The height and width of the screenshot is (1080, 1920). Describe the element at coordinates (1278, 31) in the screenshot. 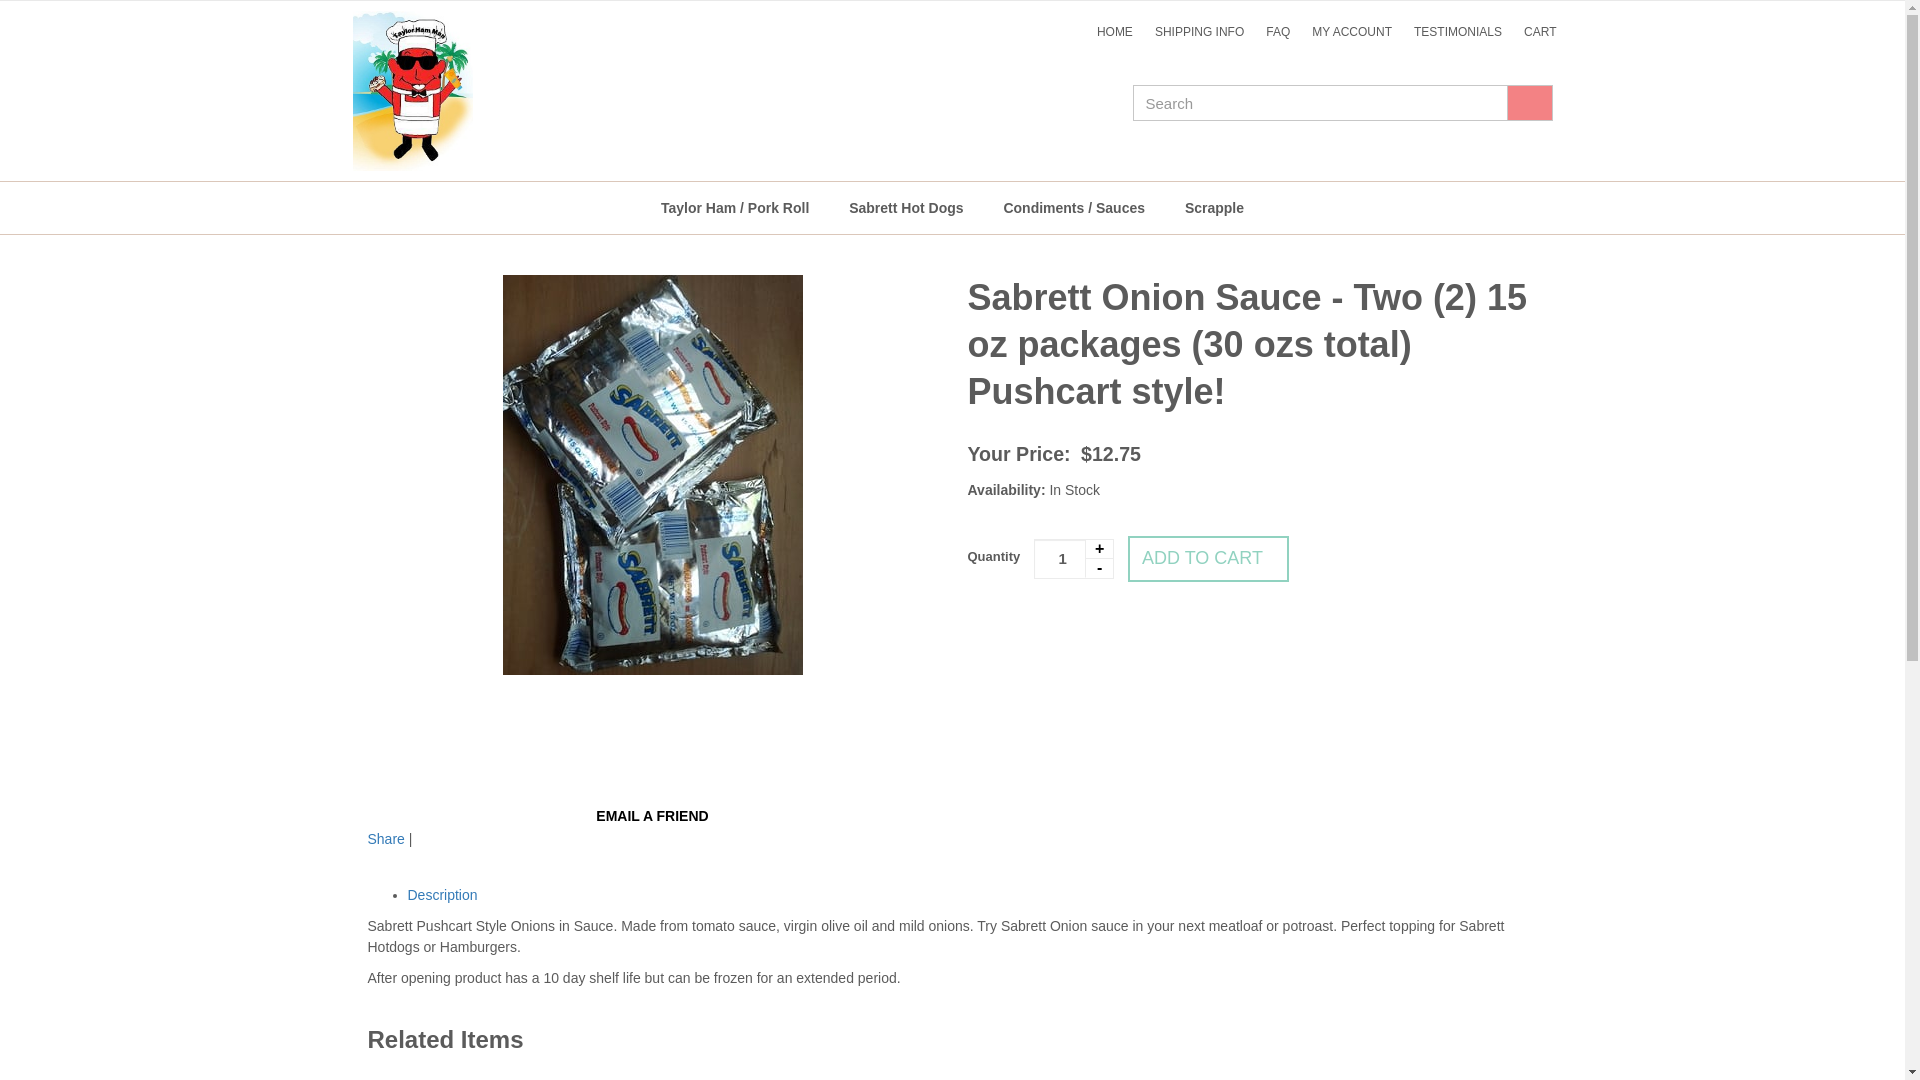

I see `FAQ` at that location.